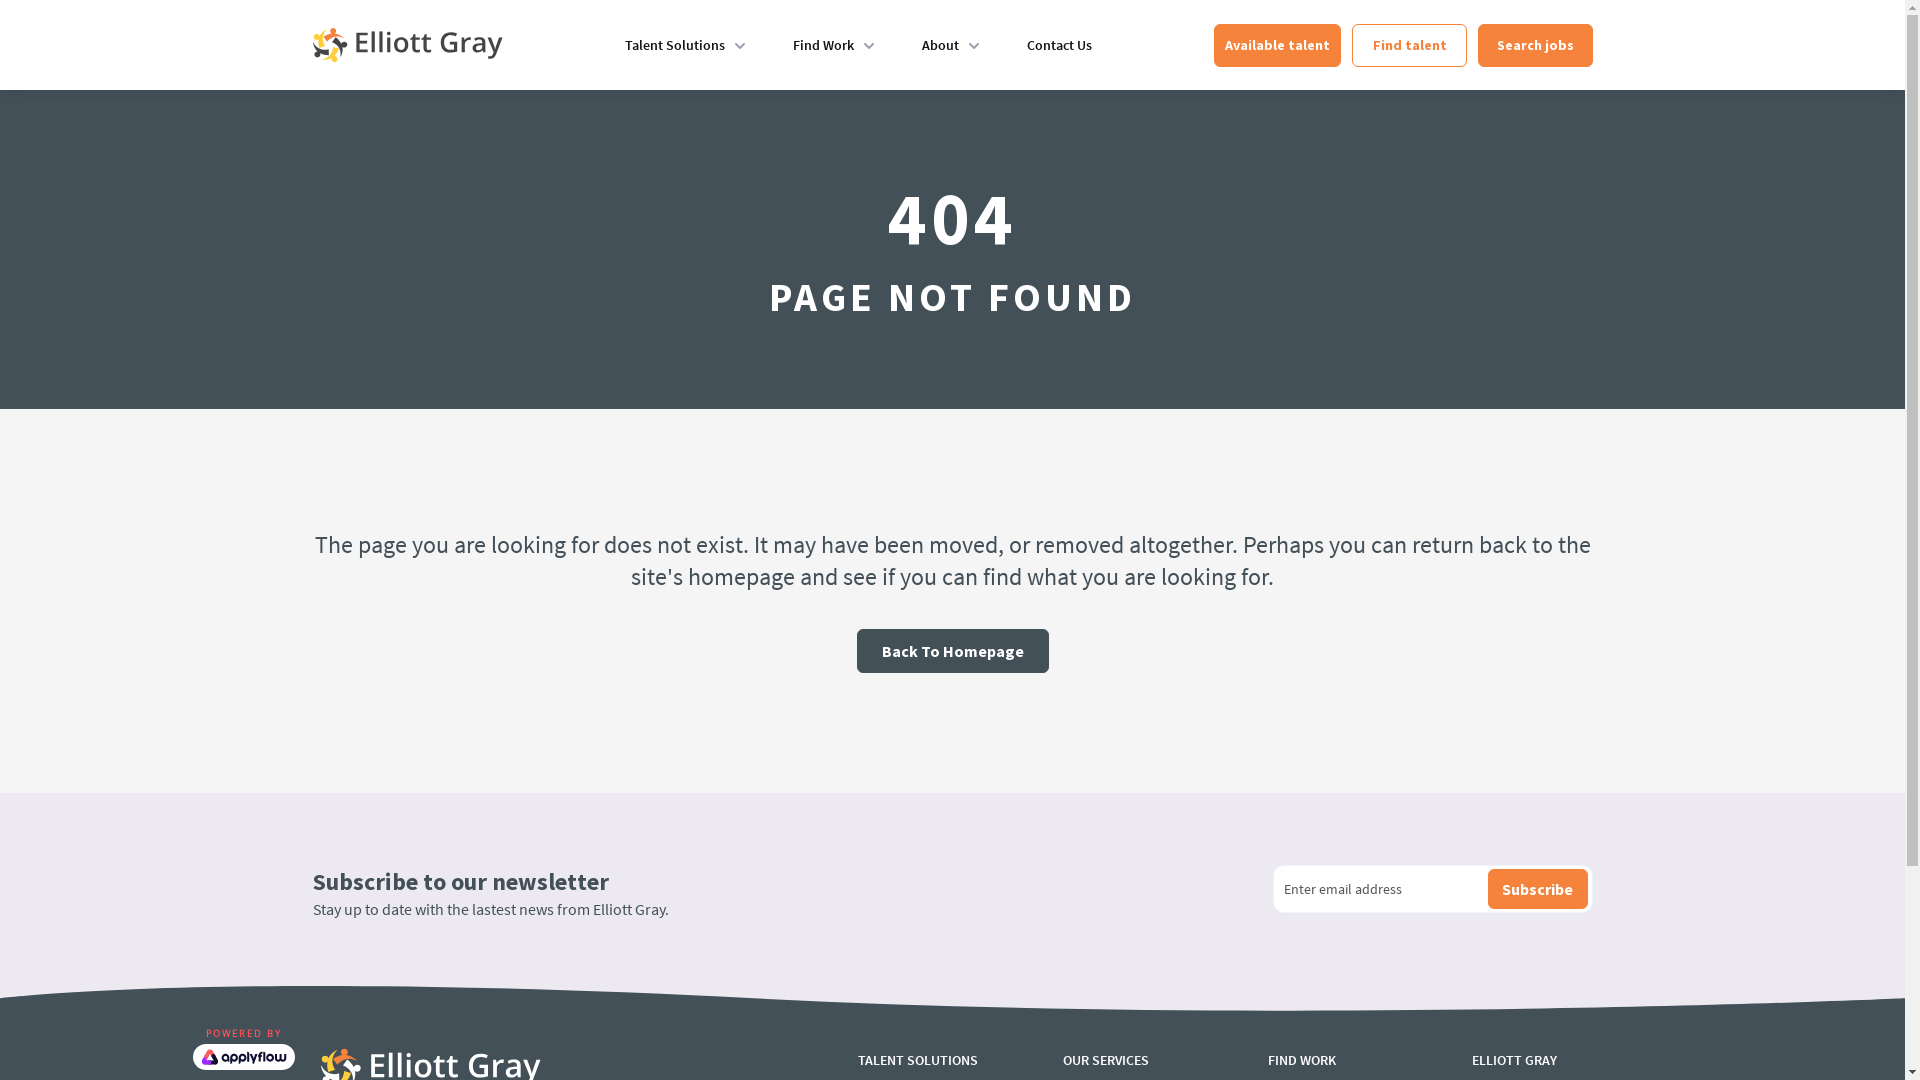 The width and height of the screenshot is (1920, 1080). What do you see at coordinates (822, 45) in the screenshot?
I see `Find Work` at bounding box center [822, 45].